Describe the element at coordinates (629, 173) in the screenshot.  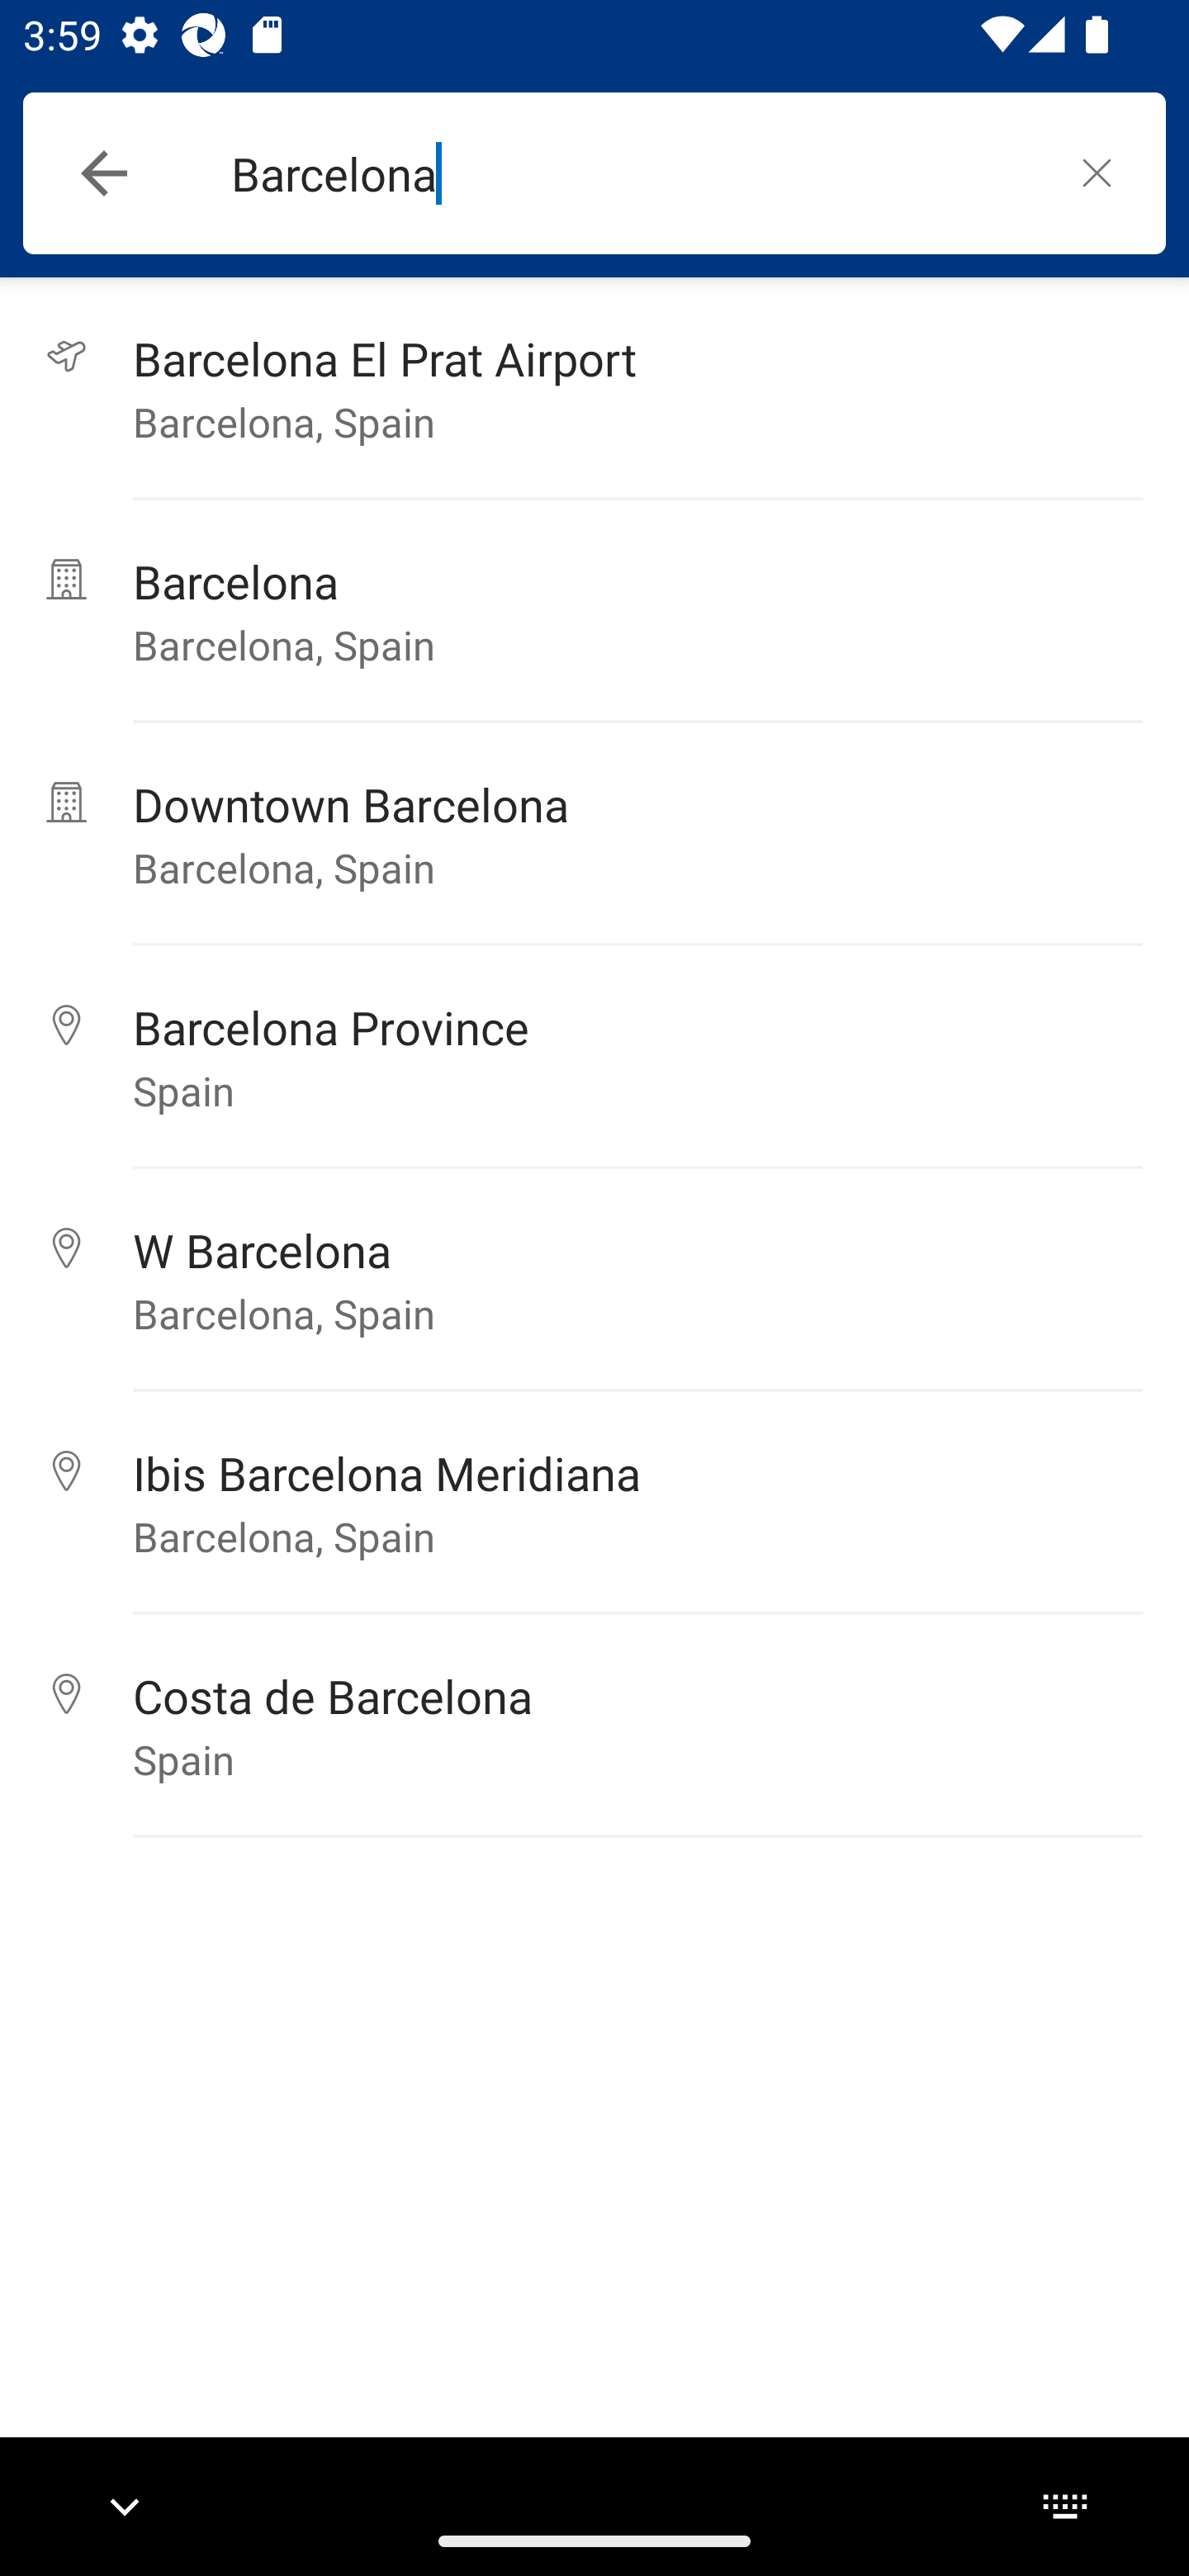
I see `Barcelona` at that location.